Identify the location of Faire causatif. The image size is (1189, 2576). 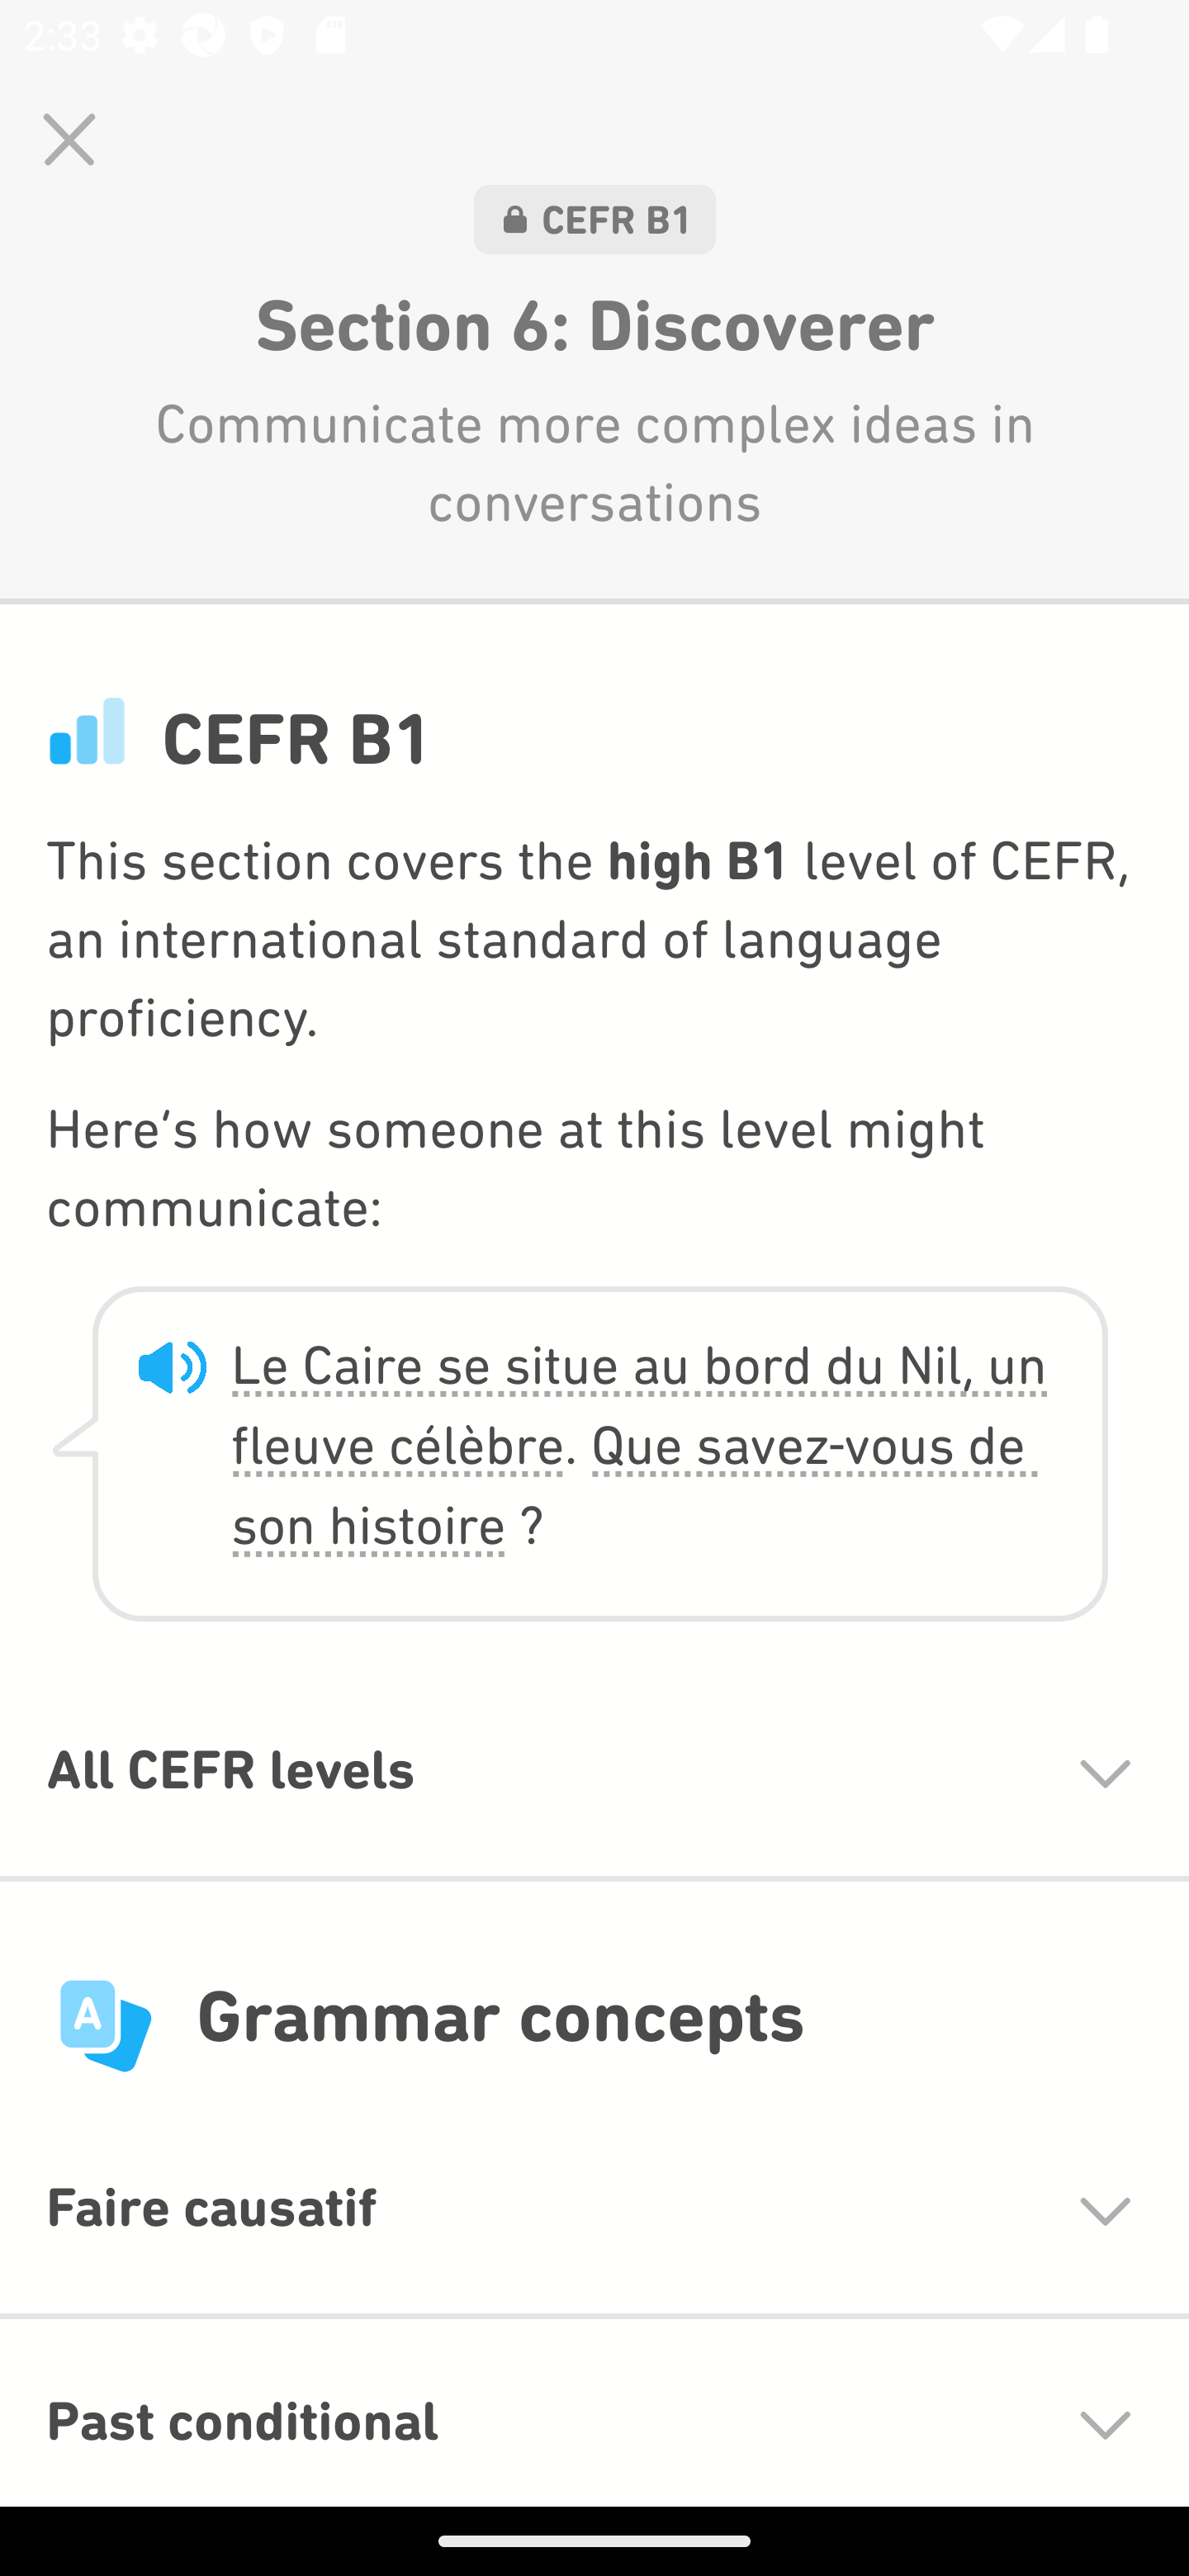
(594, 2209).